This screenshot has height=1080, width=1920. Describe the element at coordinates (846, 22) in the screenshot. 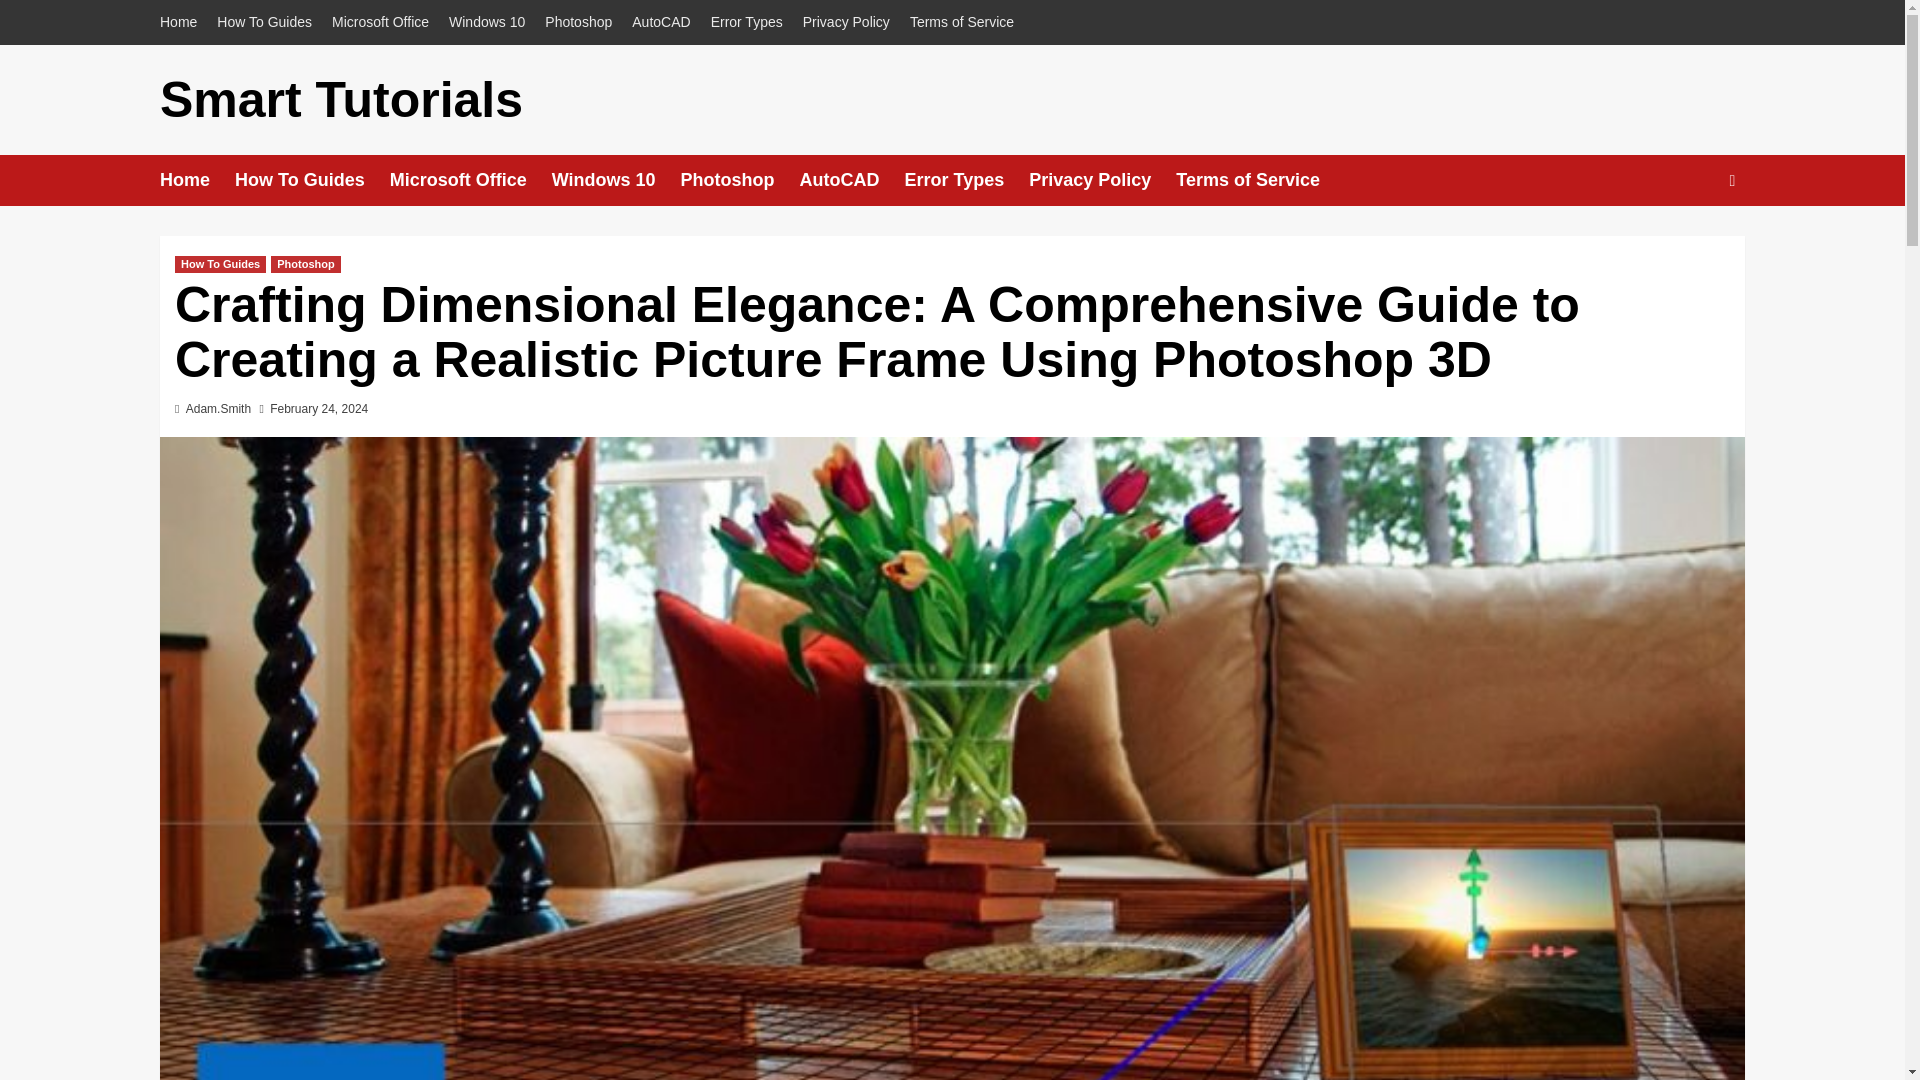

I see `Privacy Policy` at that location.